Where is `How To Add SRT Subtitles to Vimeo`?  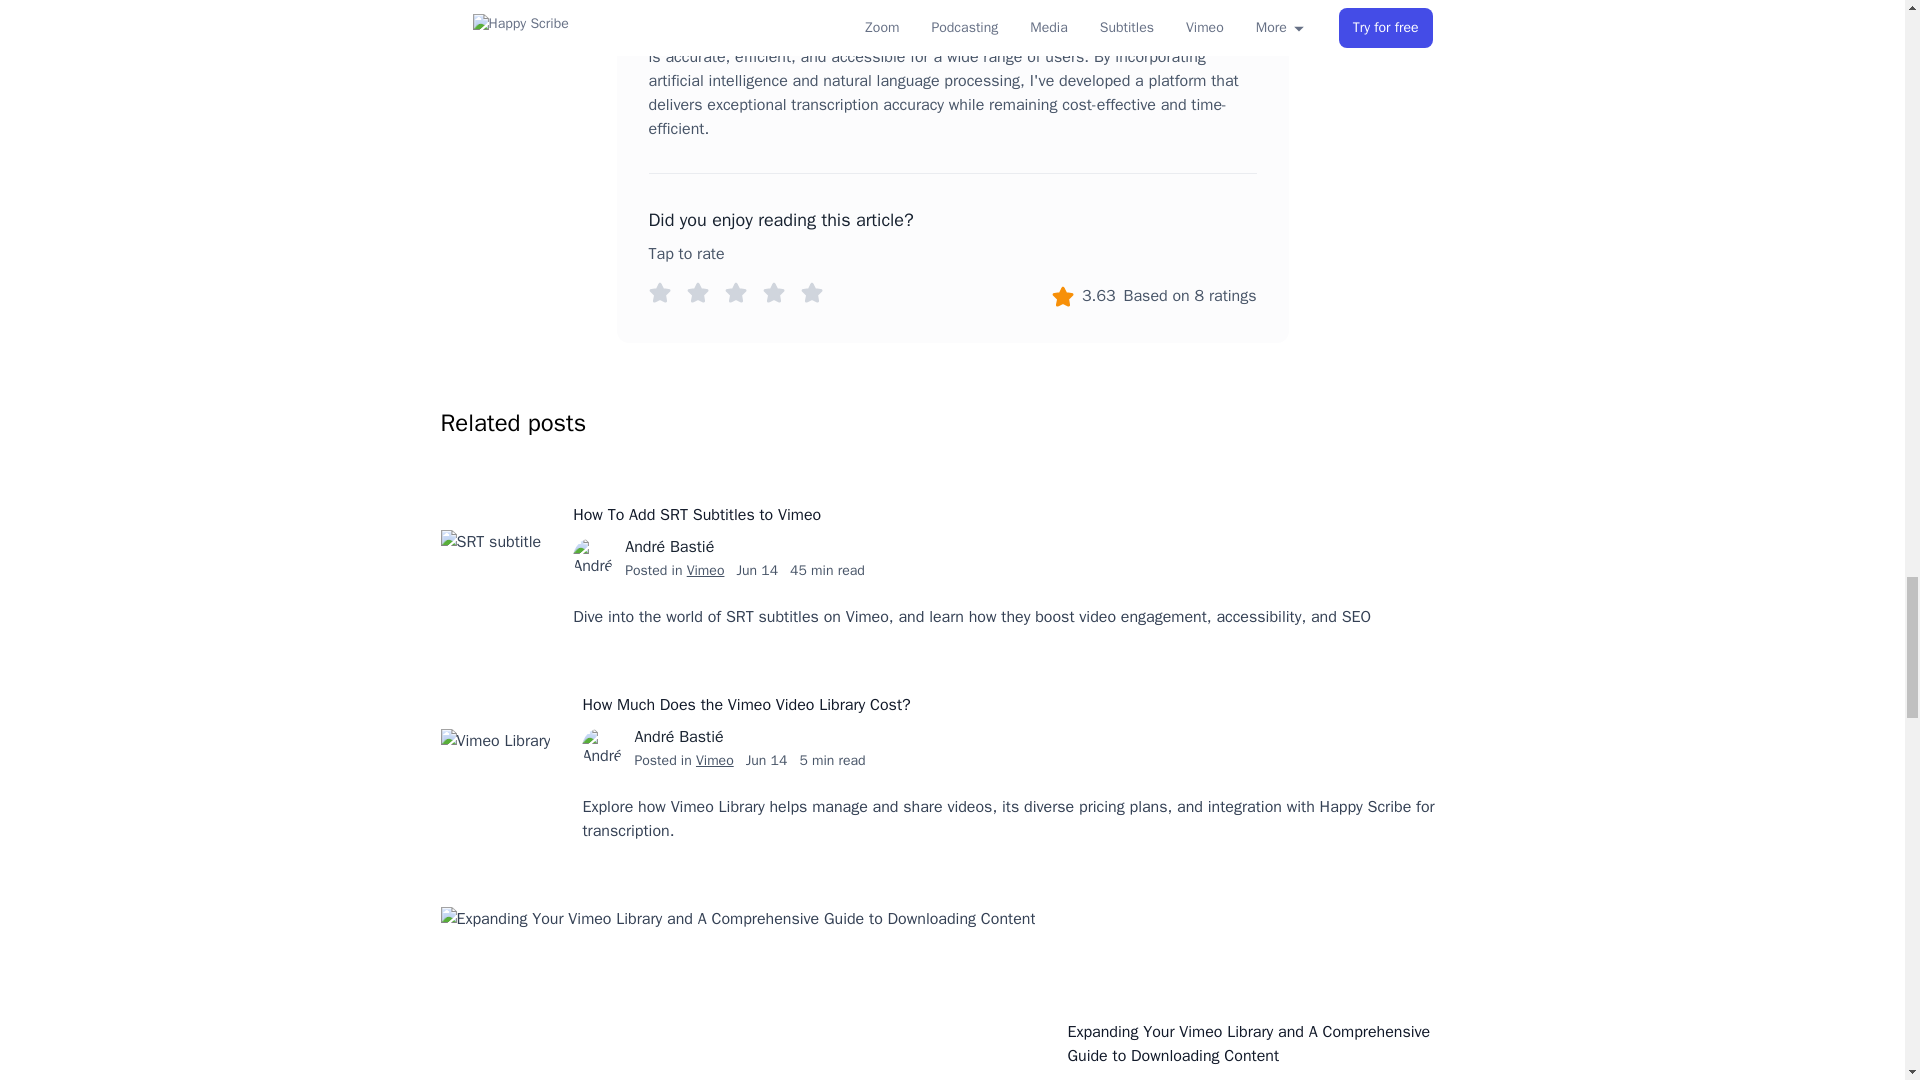
How To Add SRT Subtitles to Vimeo is located at coordinates (971, 515).